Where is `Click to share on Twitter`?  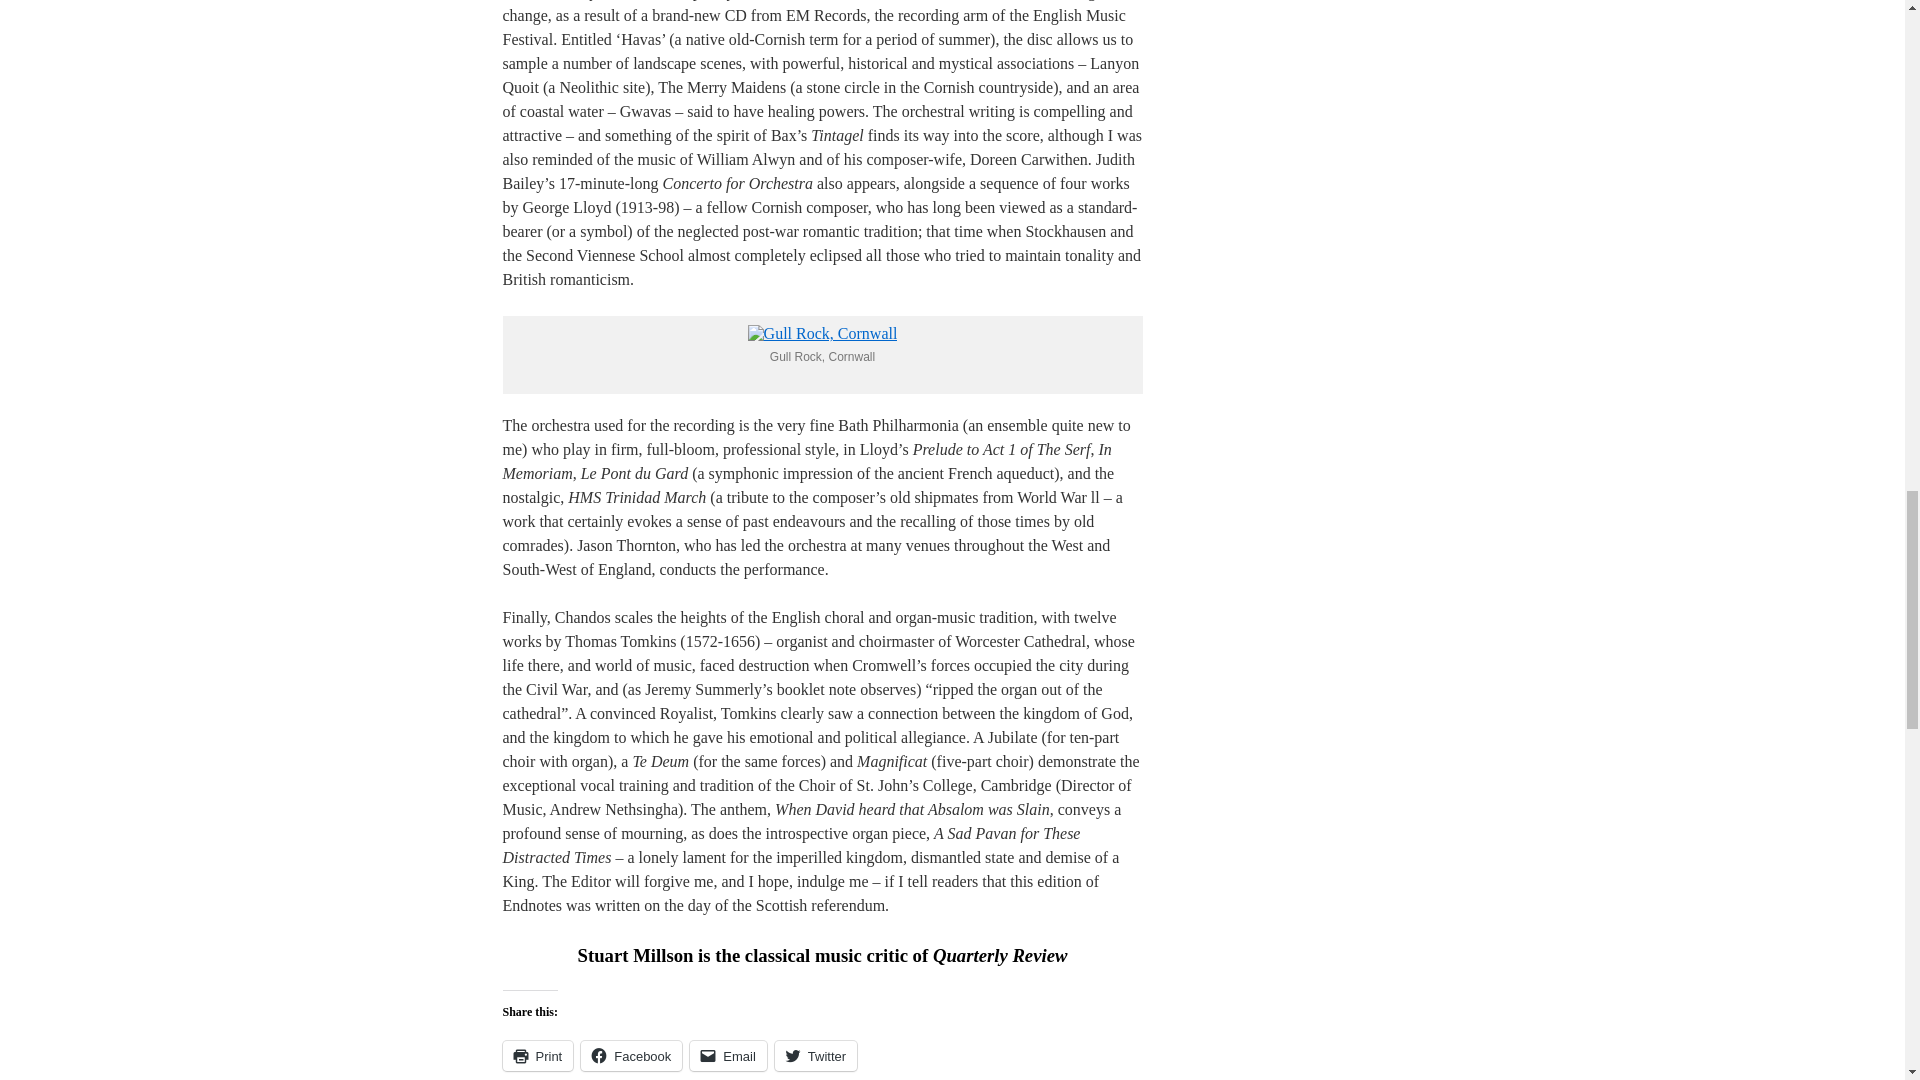
Click to share on Twitter is located at coordinates (816, 1056).